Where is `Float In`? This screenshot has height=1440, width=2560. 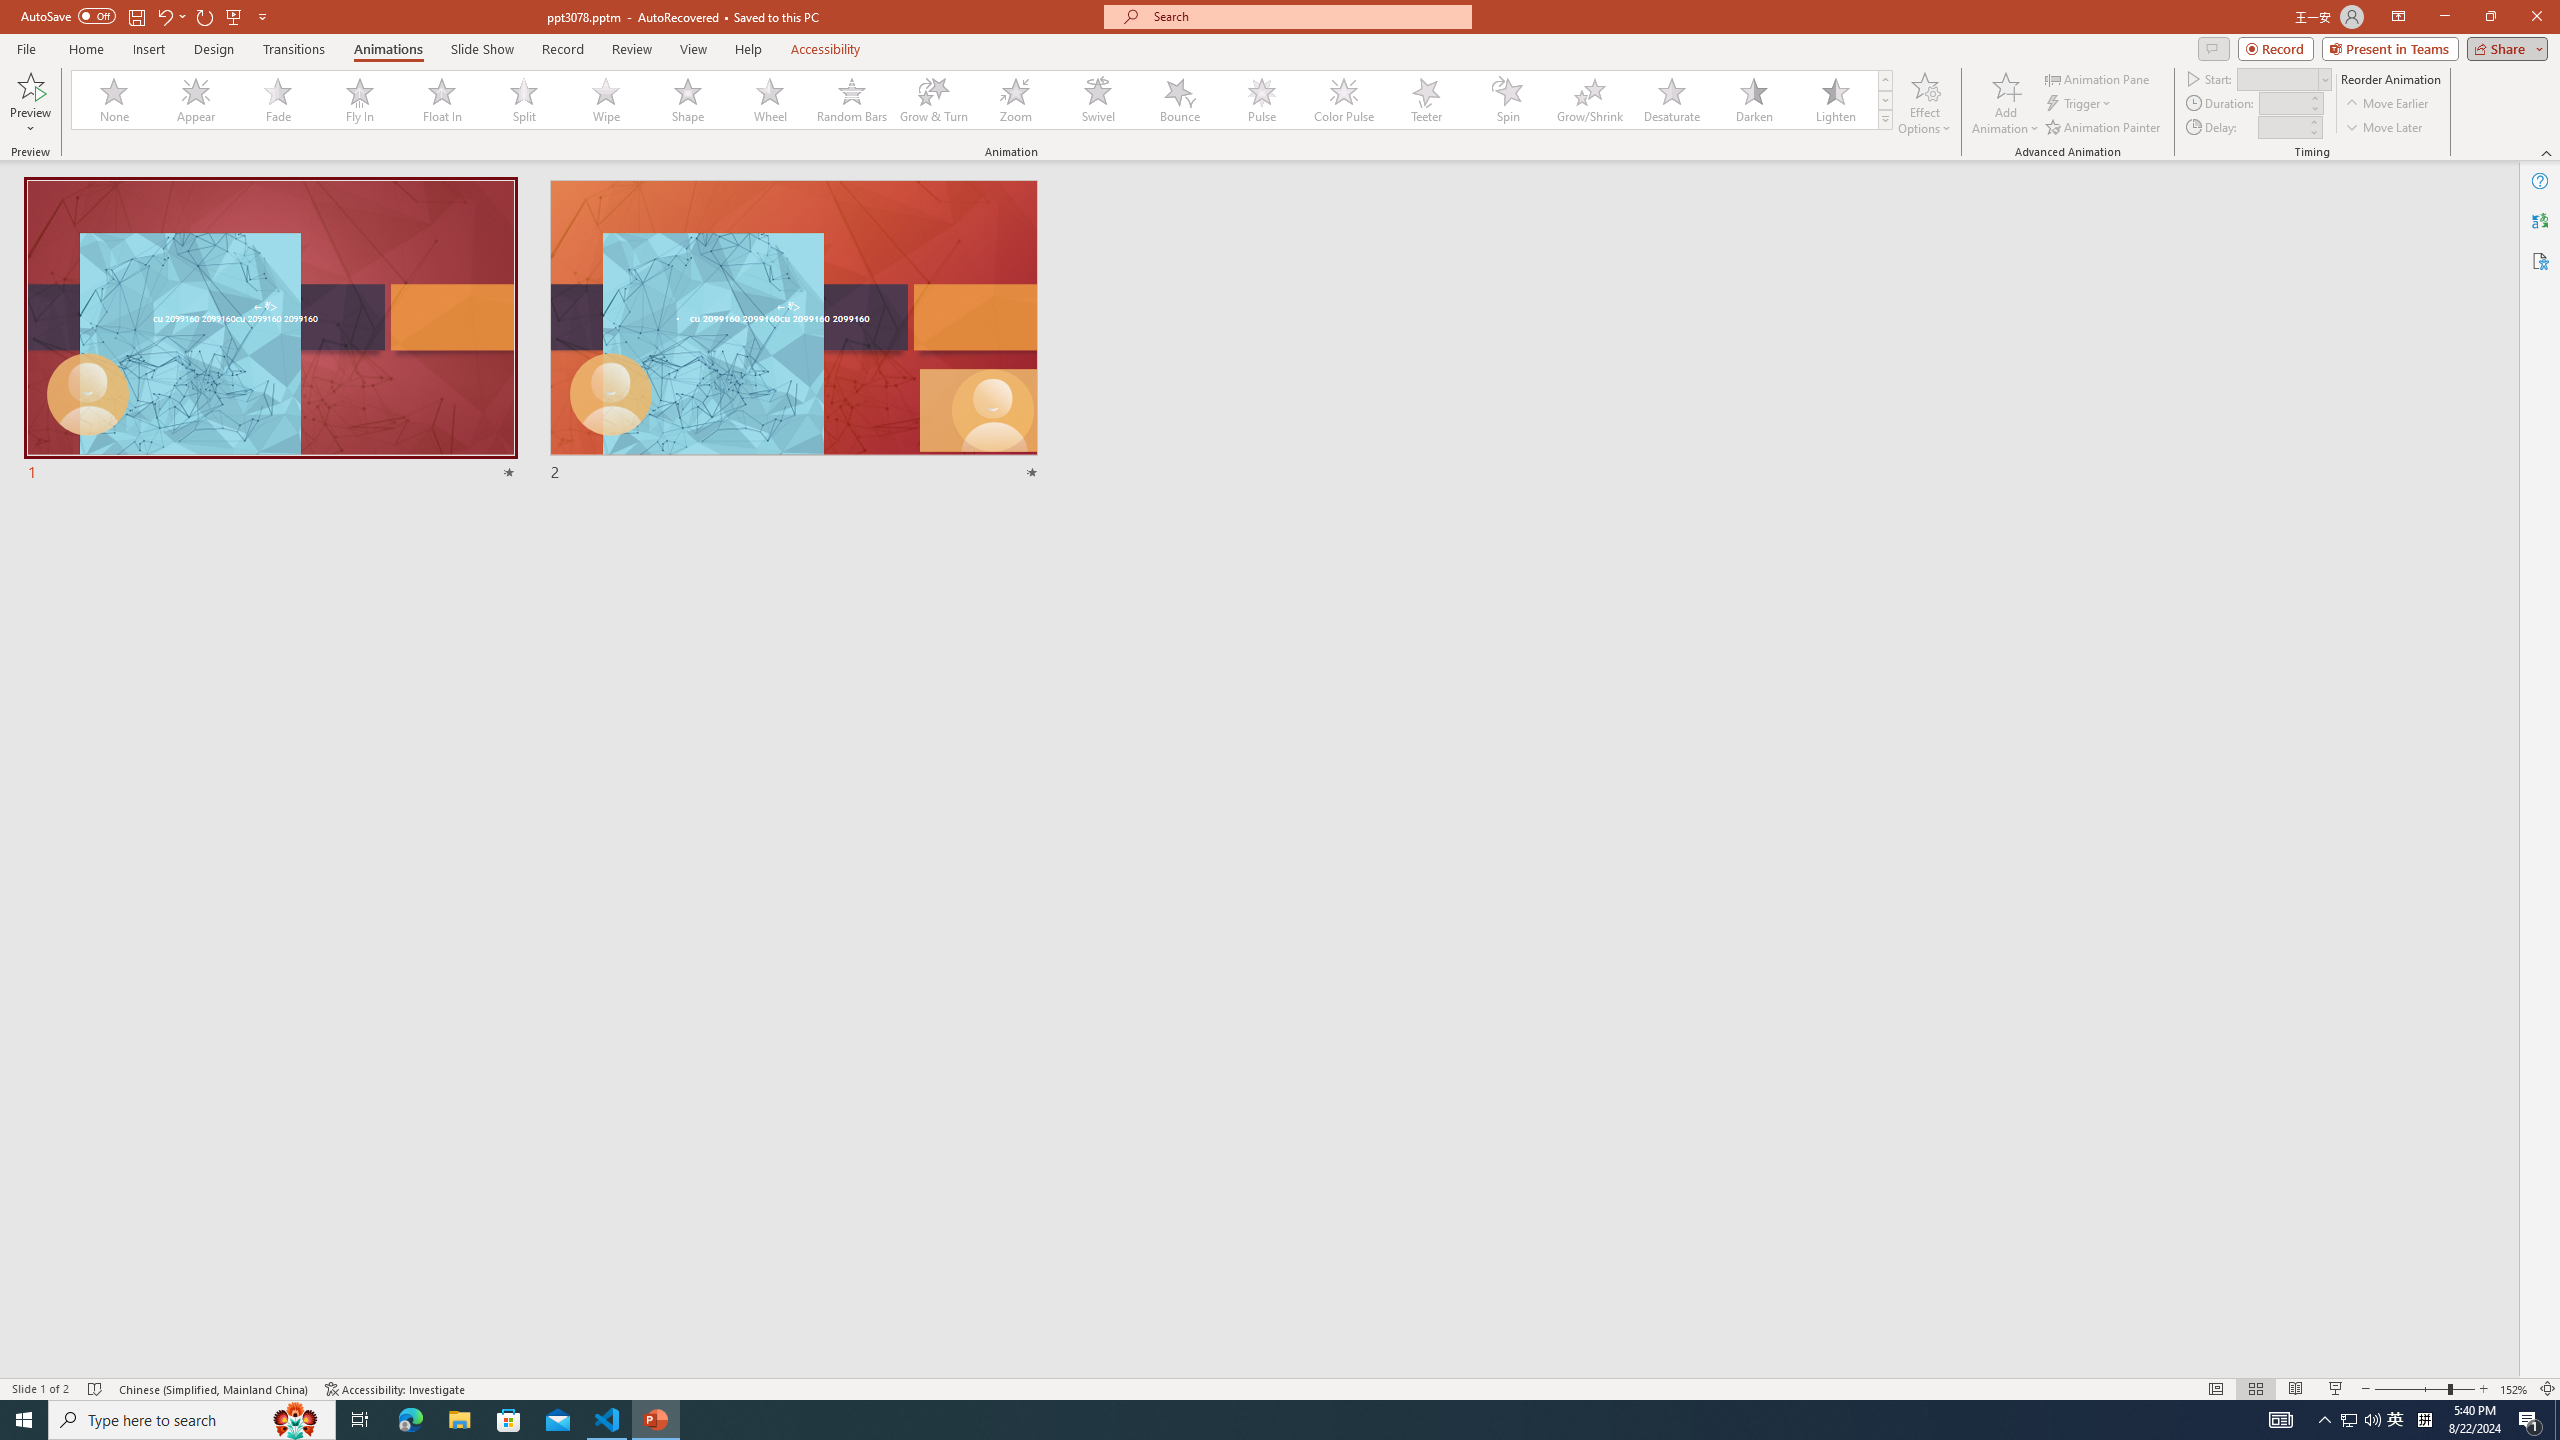 Float In is located at coordinates (442, 100).